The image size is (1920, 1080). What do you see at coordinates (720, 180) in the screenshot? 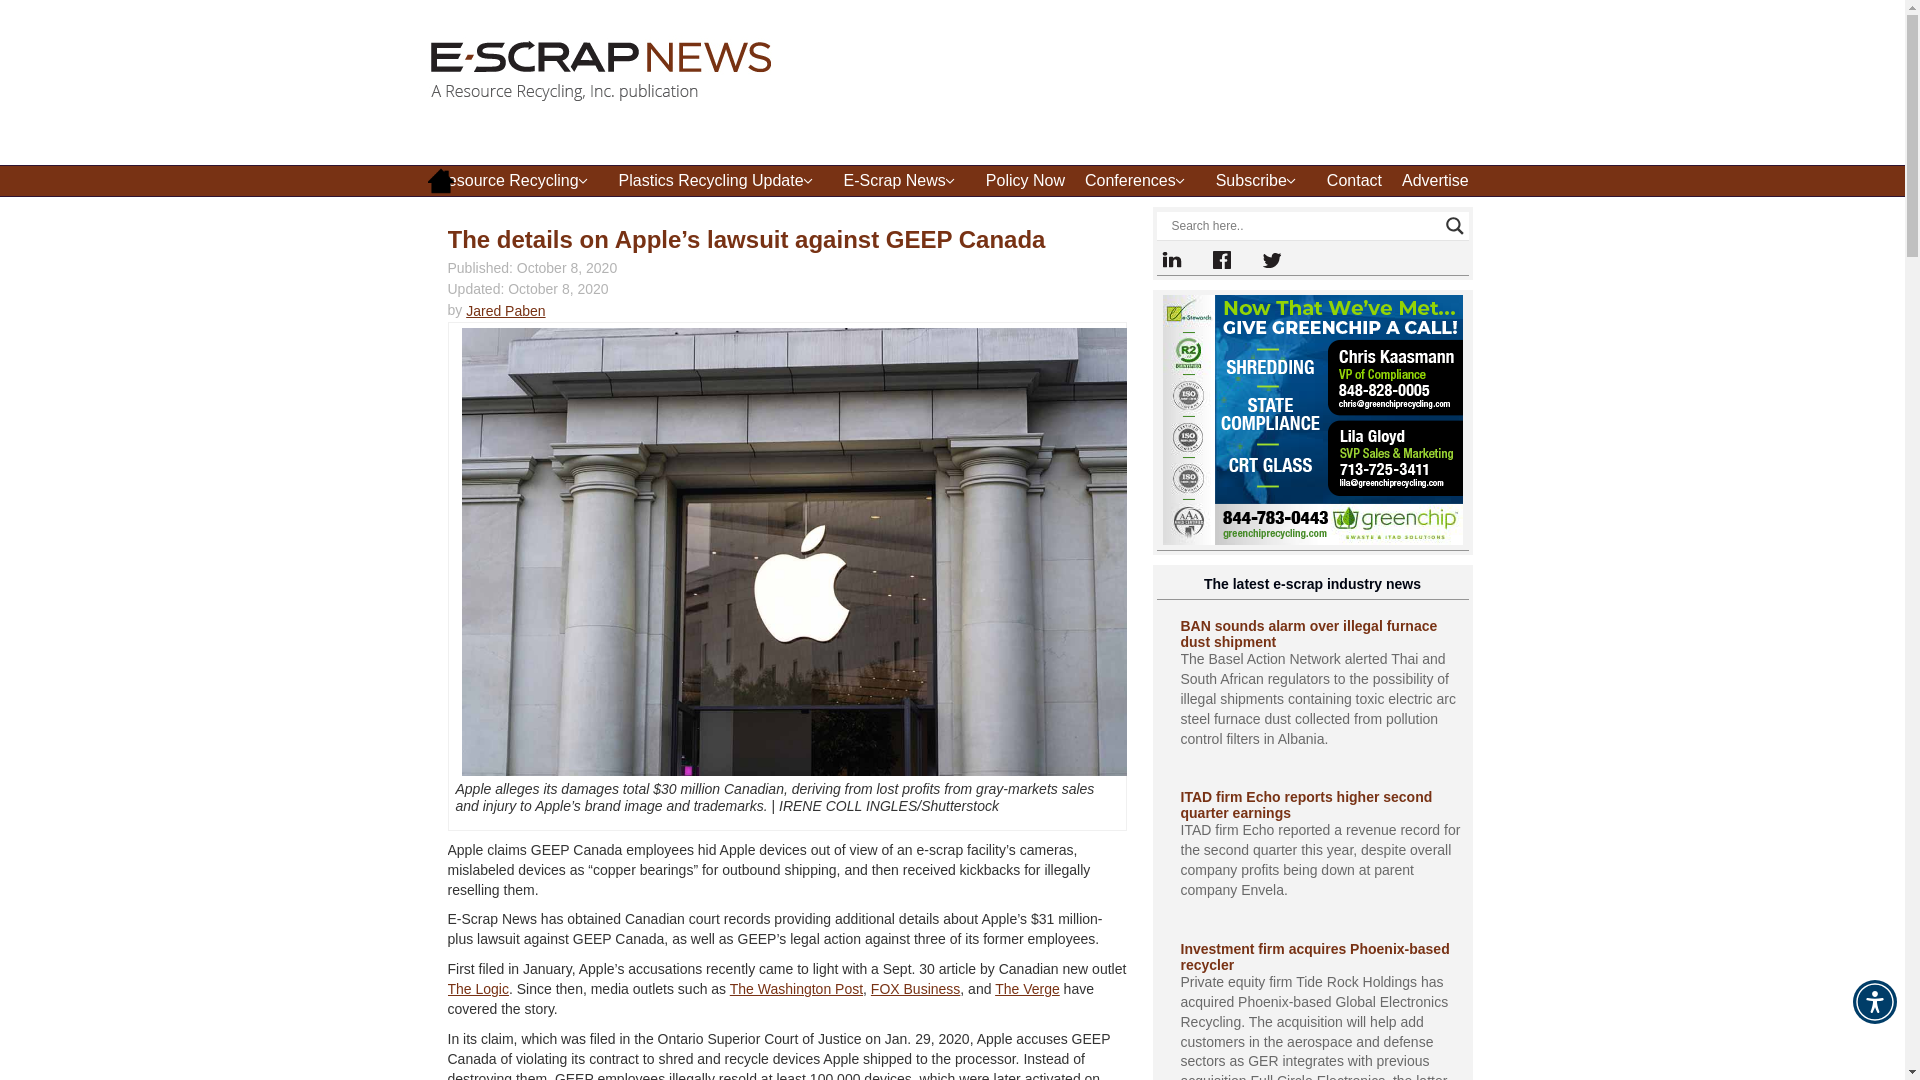
I see `Plastics Recycling Update` at bounding box center [720, 180].